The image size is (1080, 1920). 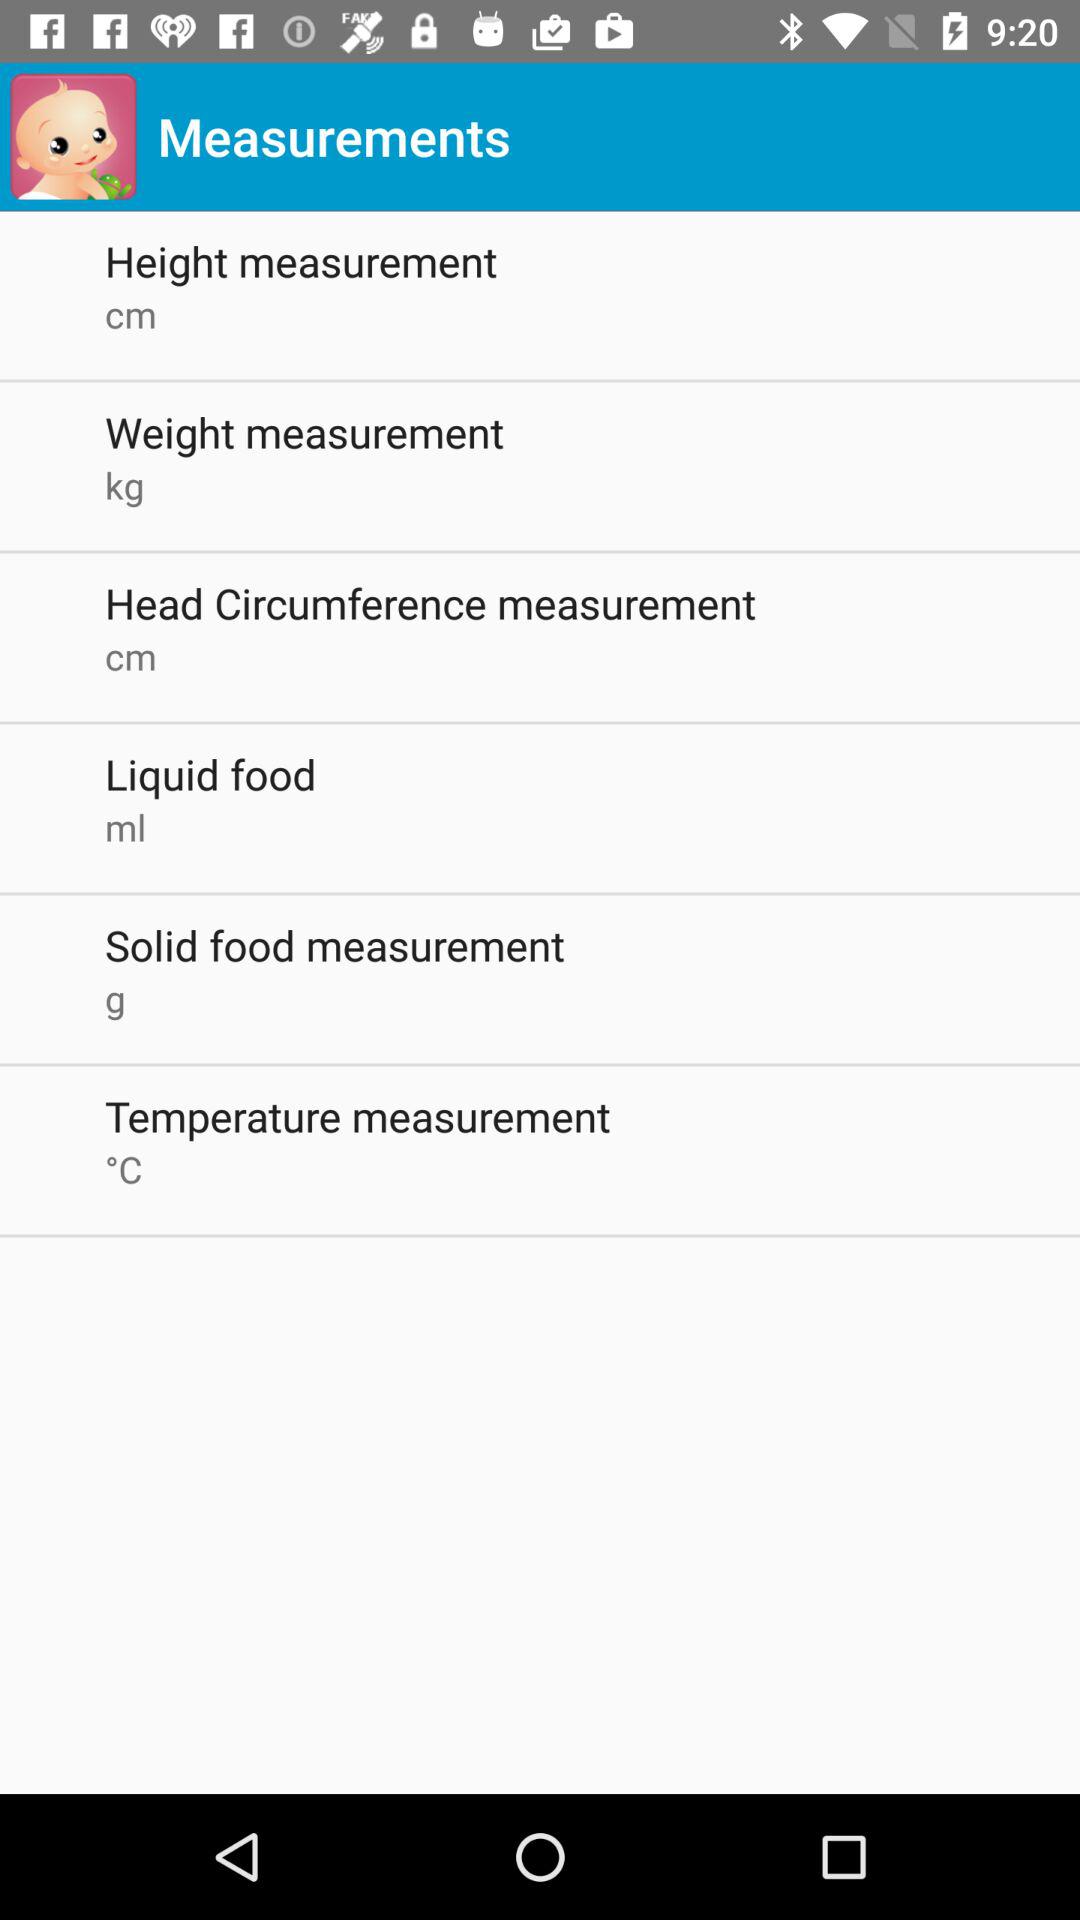 I want to click on press the item to the left of the measurements item, so click(x=73, y=136).